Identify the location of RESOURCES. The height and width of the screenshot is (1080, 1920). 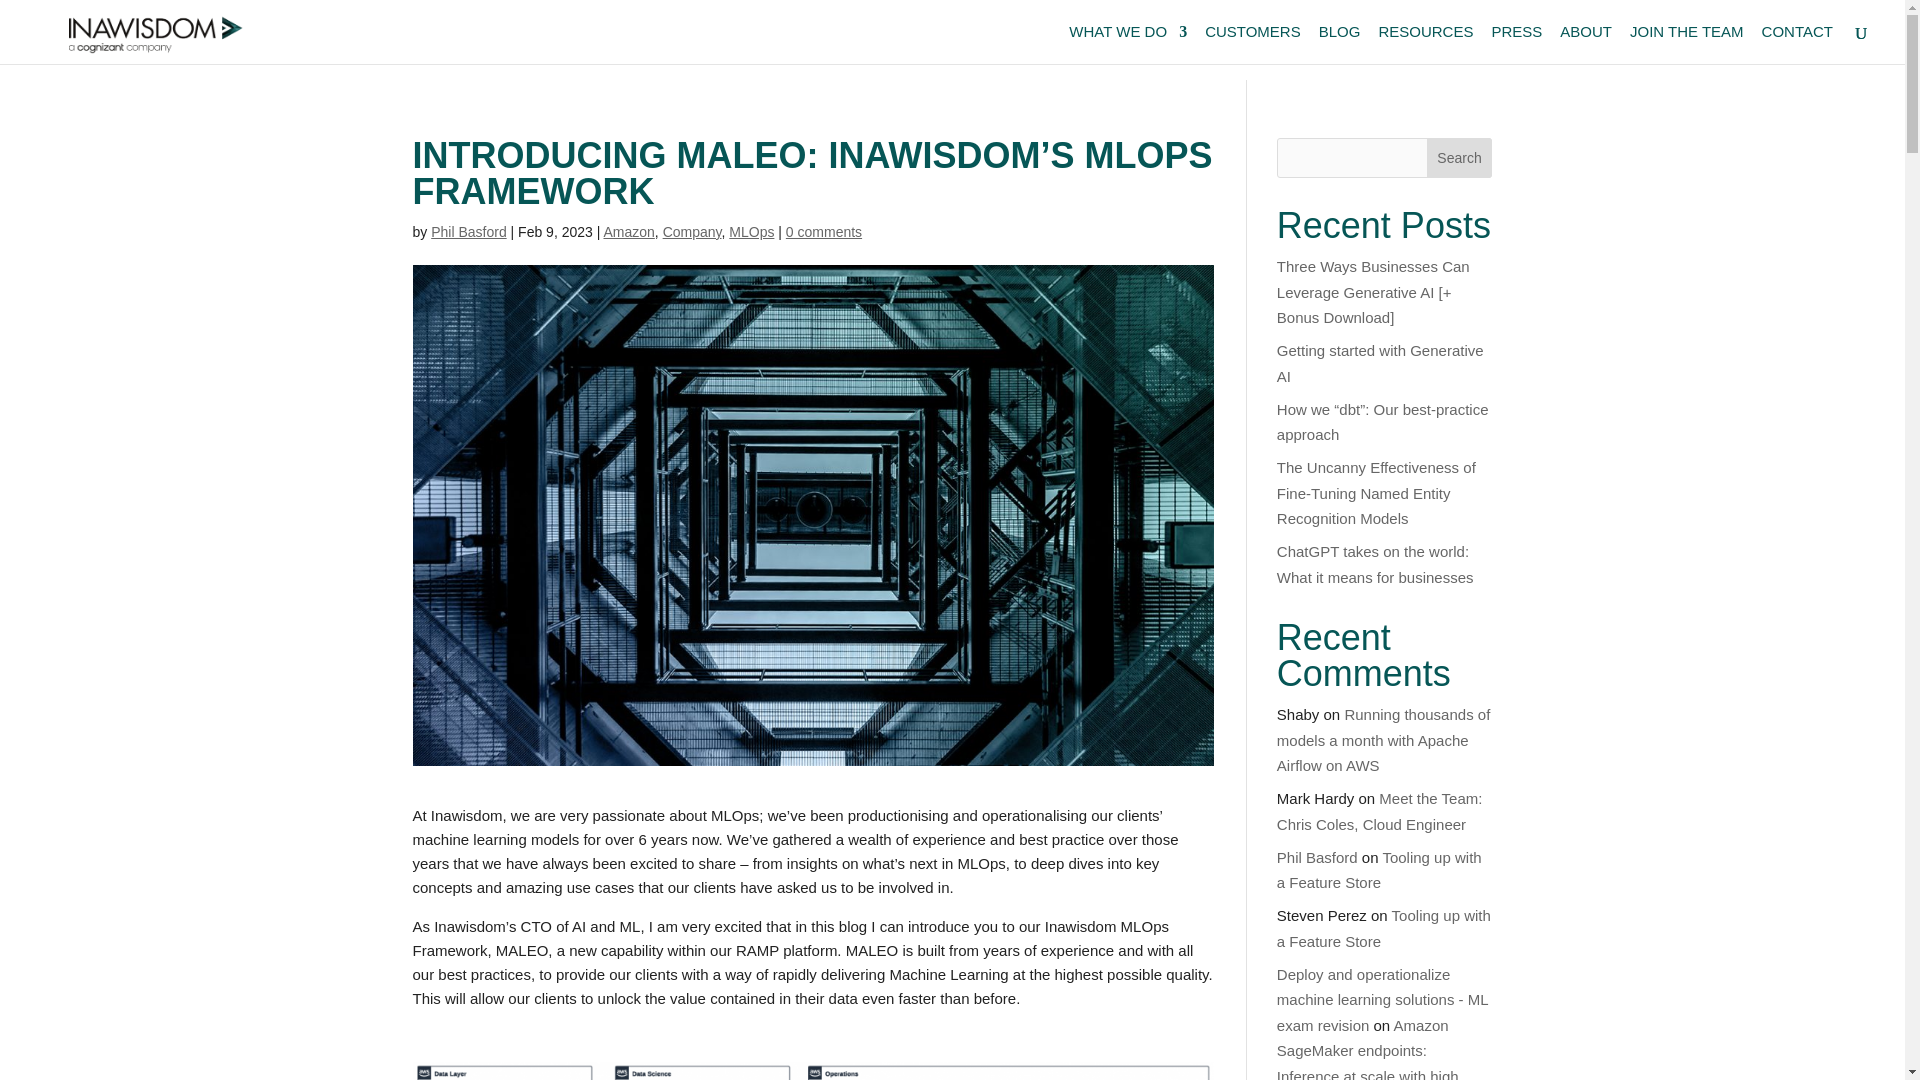
(1425, 44).